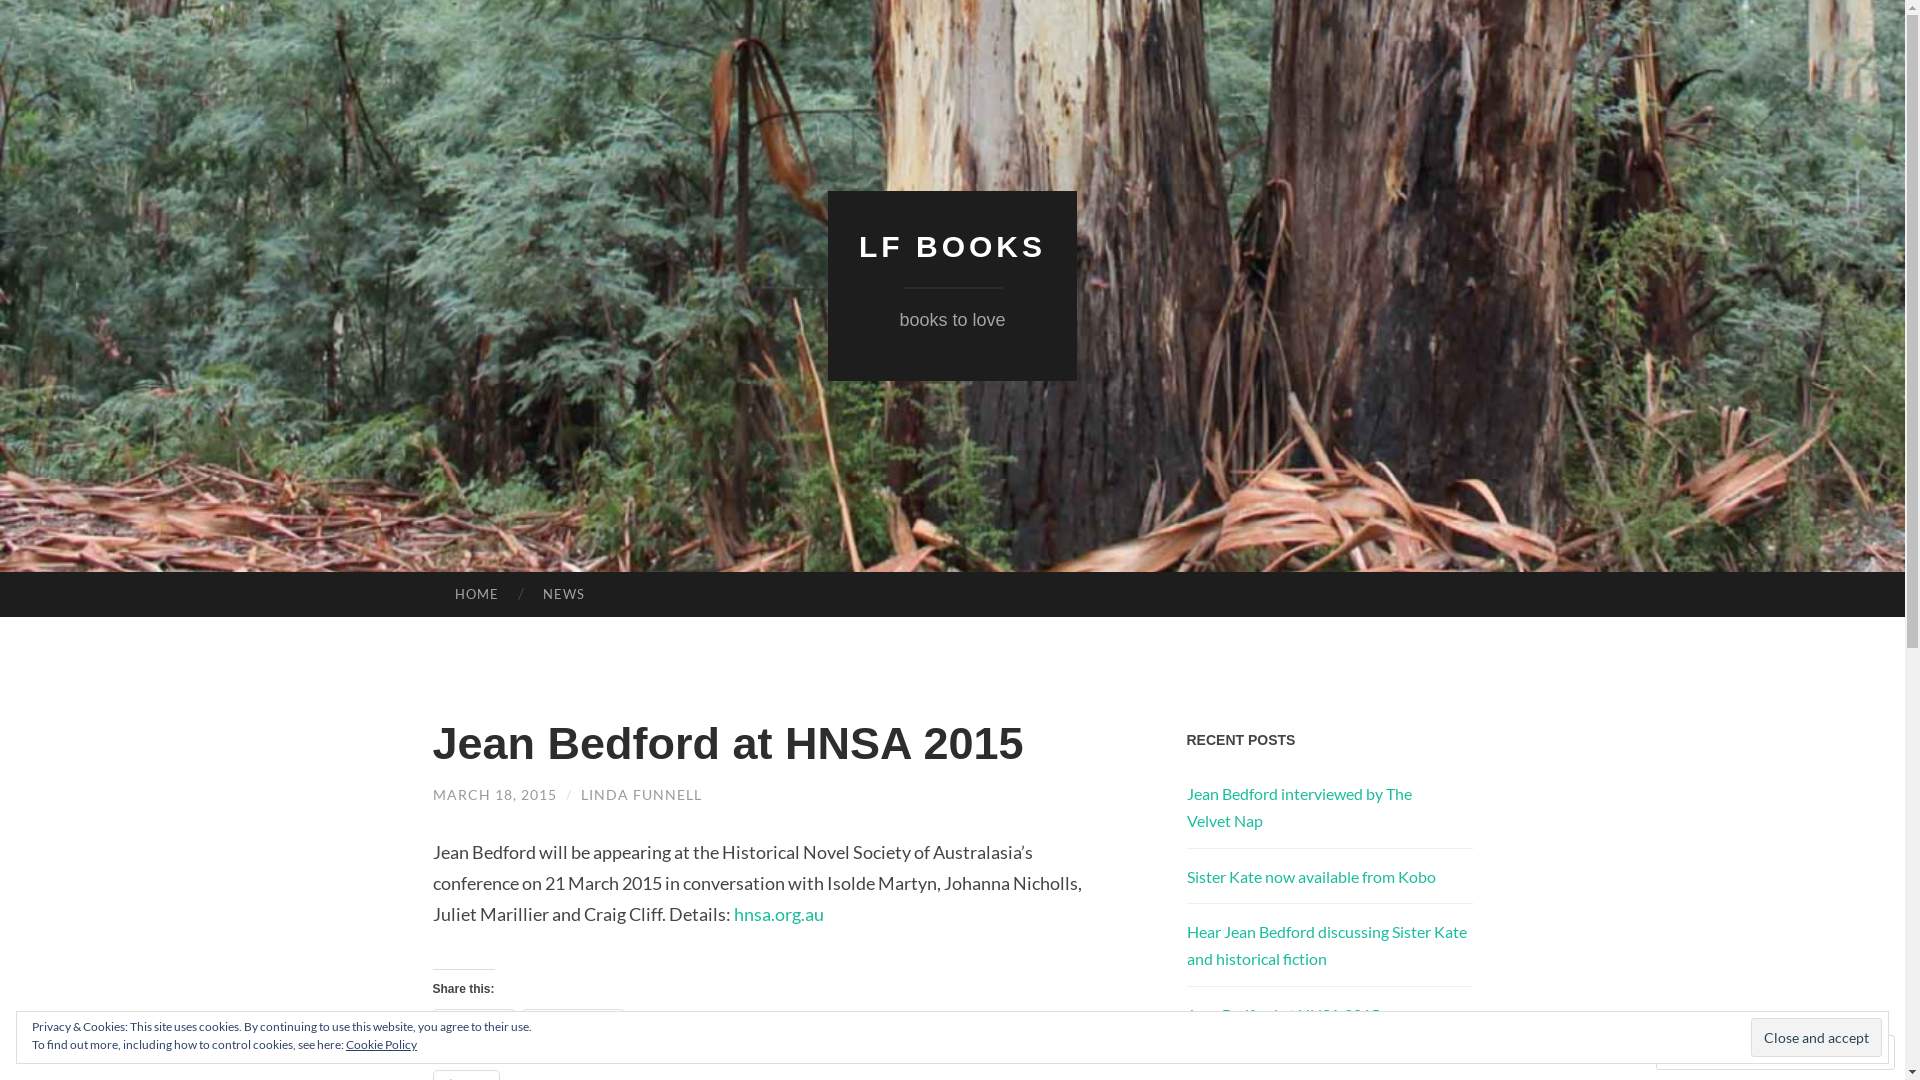  I want to click on Jean Bedford at HNSA 2015, so click(1282, 1014).